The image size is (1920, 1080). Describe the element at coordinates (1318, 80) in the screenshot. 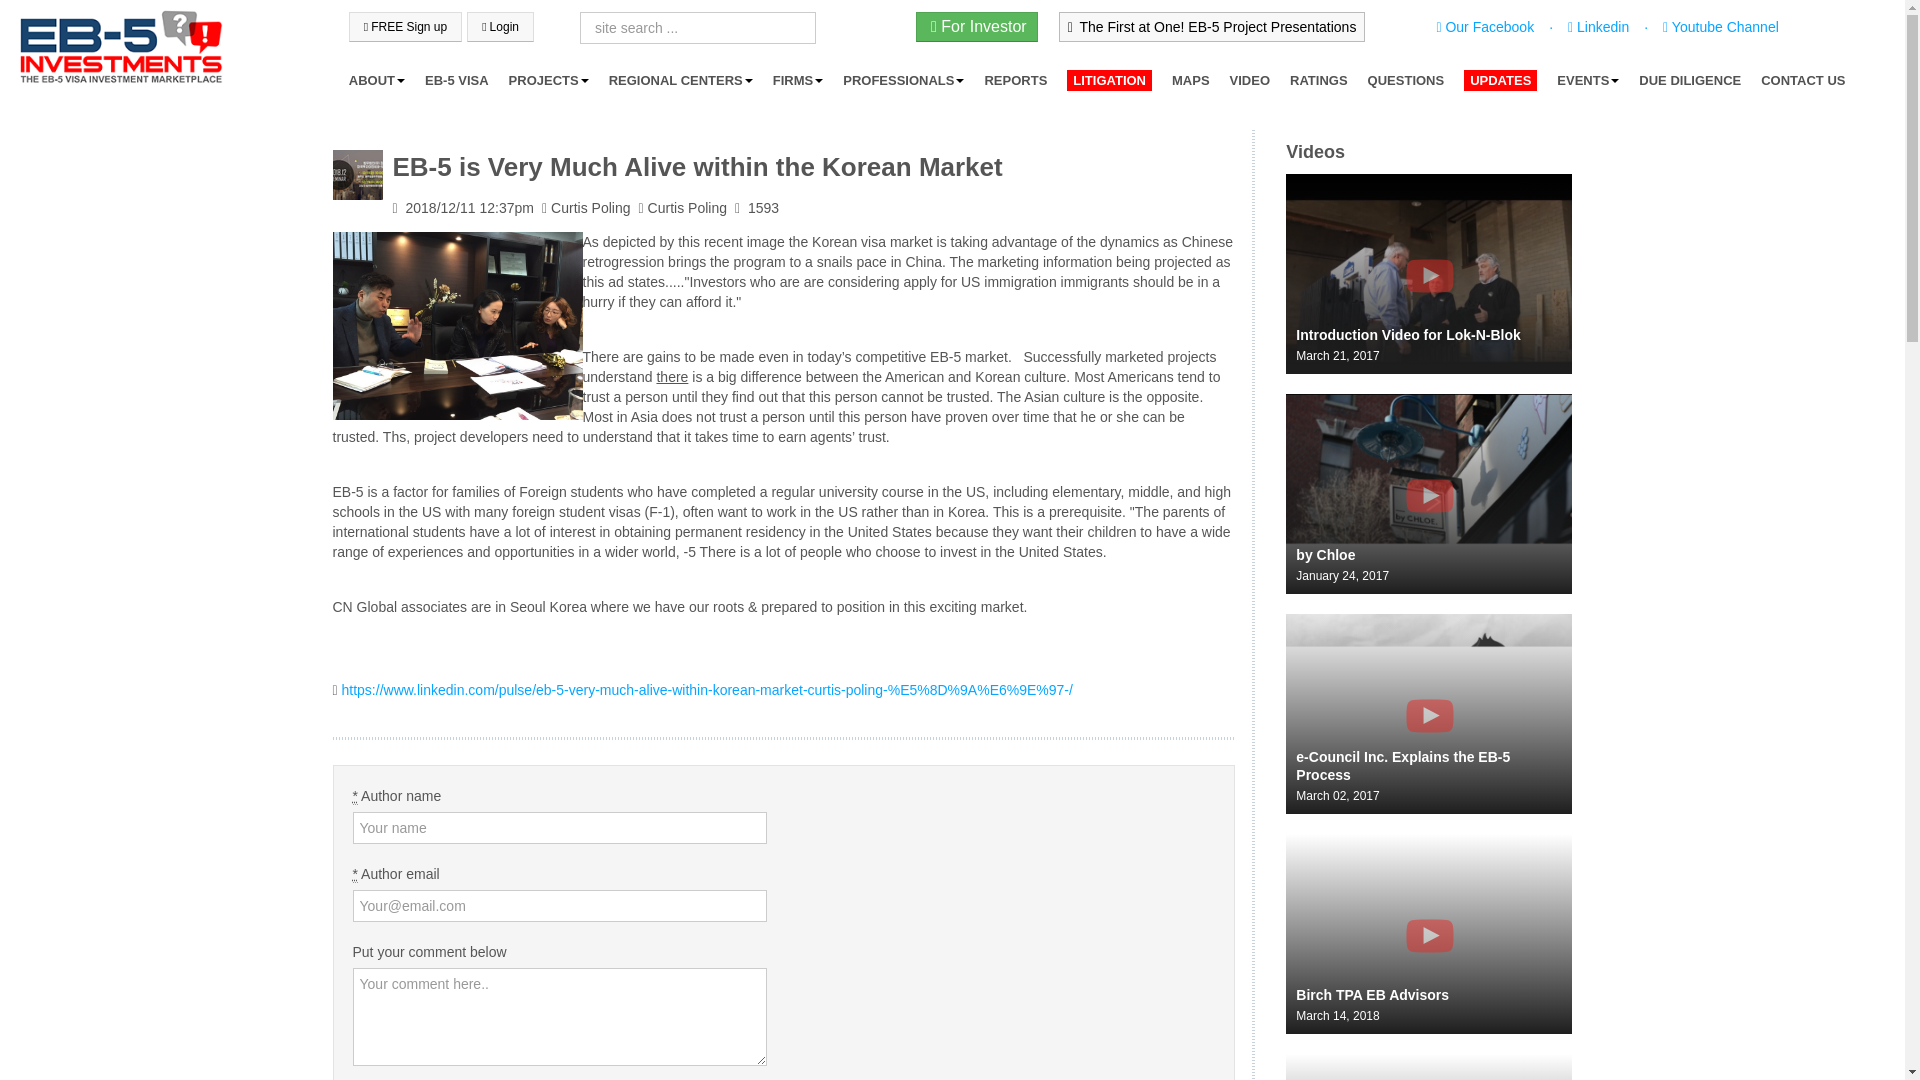

I see `RATINGS` at that location.